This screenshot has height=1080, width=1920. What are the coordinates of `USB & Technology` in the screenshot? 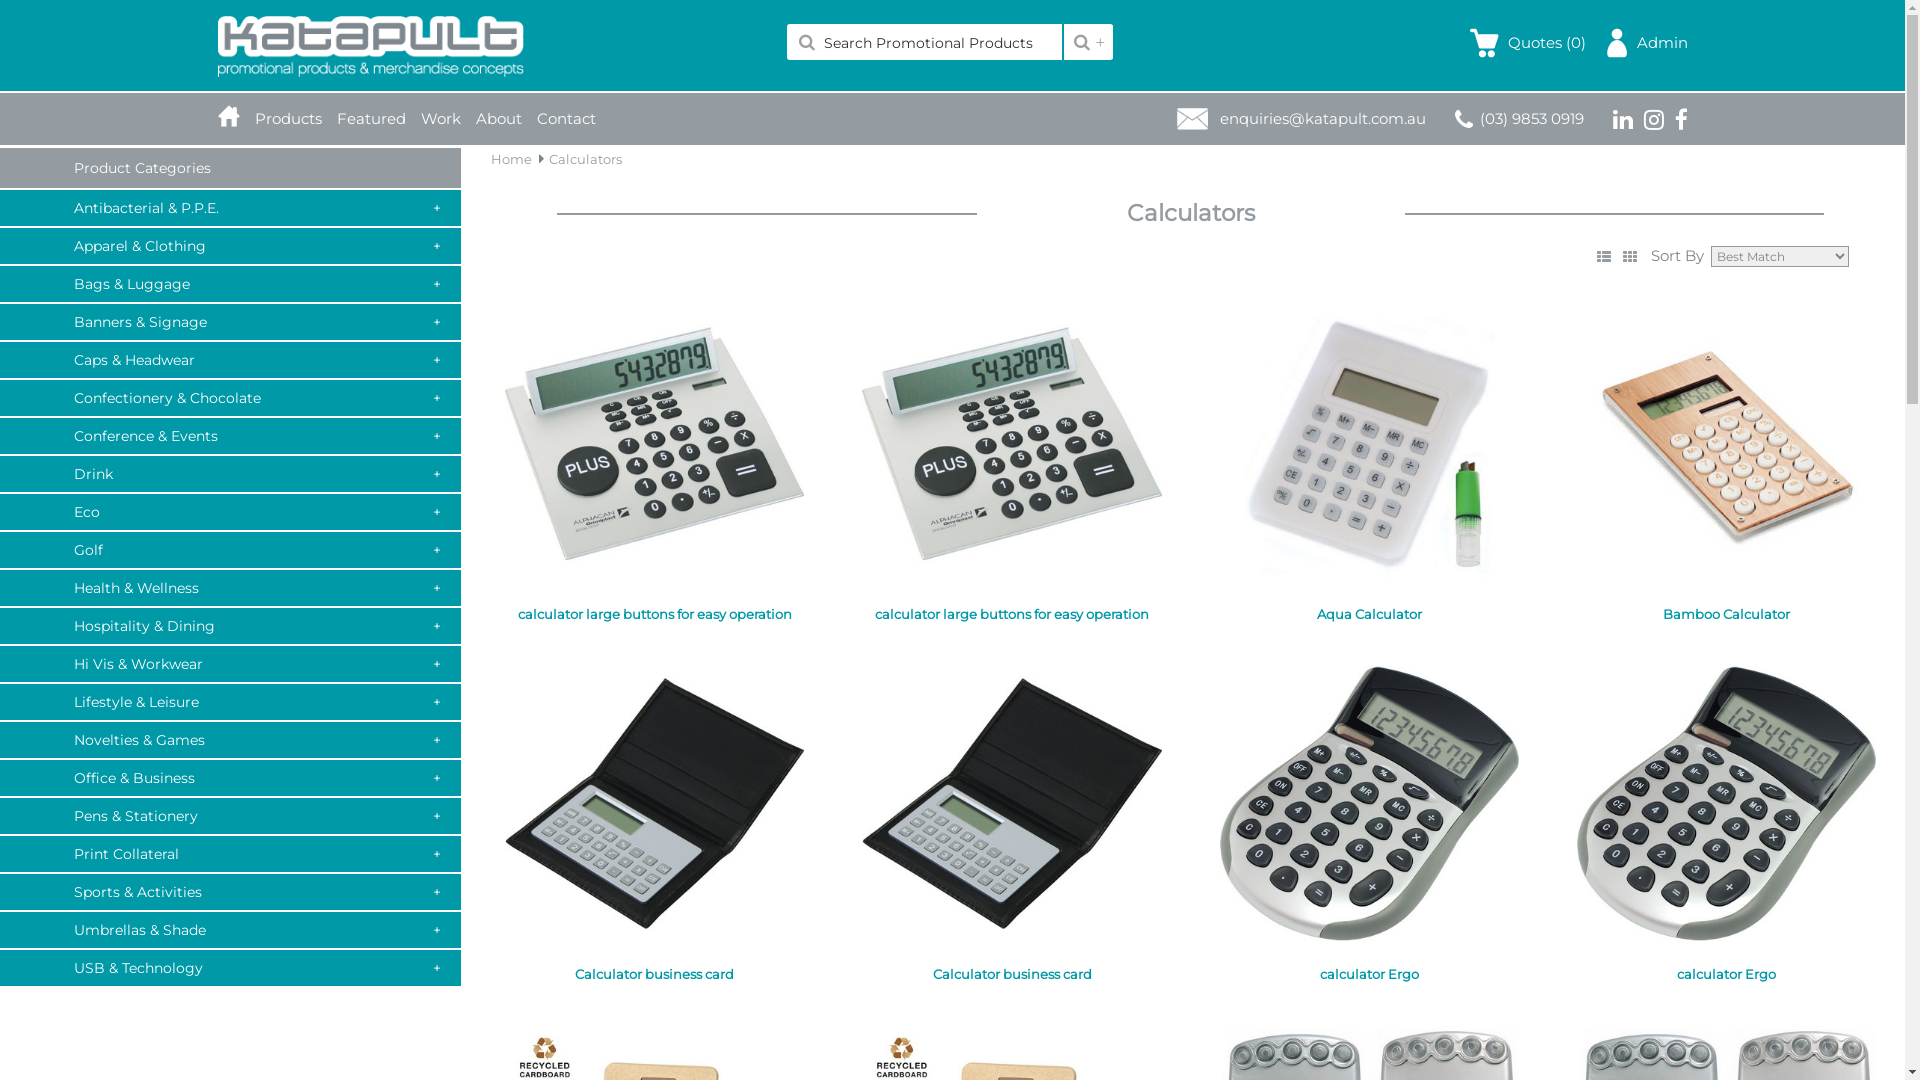 It's located at (229, 968).